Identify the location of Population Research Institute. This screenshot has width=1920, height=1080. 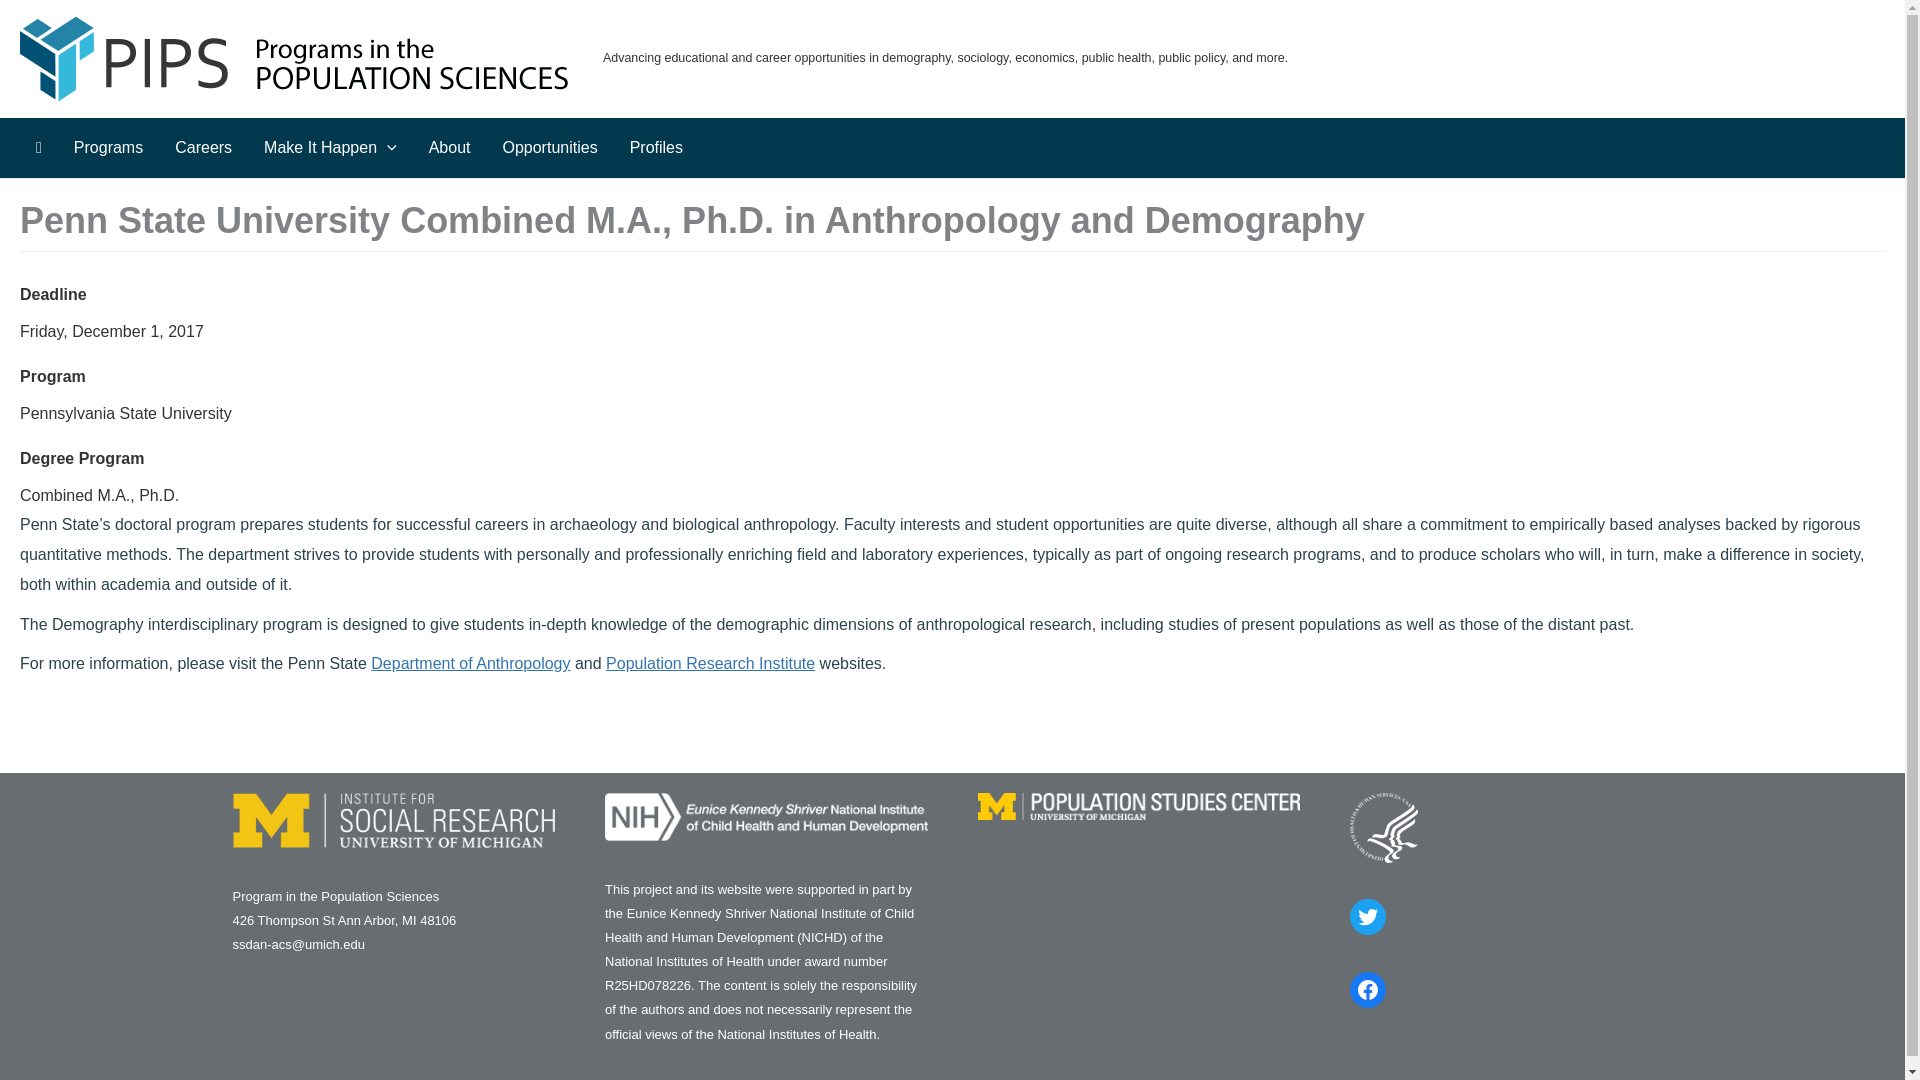
(710, 662).